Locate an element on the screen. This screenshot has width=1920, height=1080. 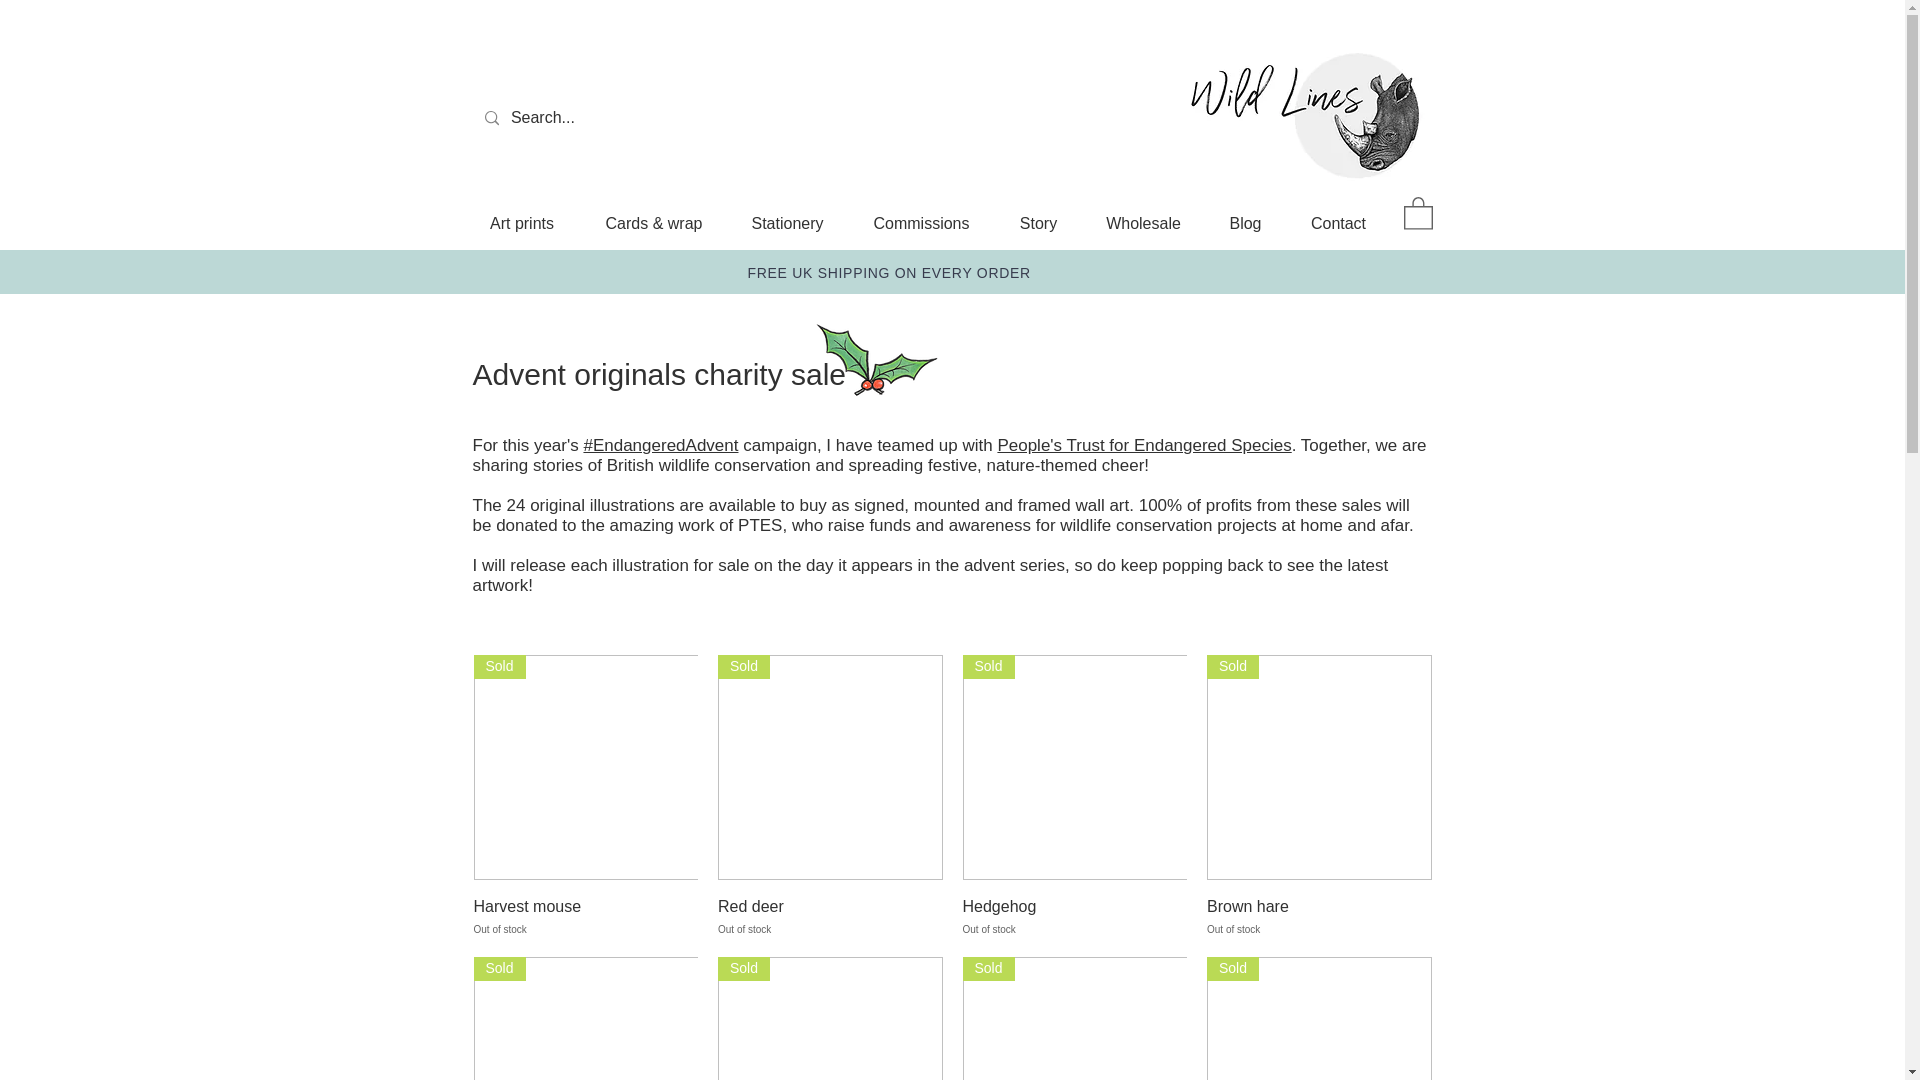
Contact is located at coordinates (1338, 222).